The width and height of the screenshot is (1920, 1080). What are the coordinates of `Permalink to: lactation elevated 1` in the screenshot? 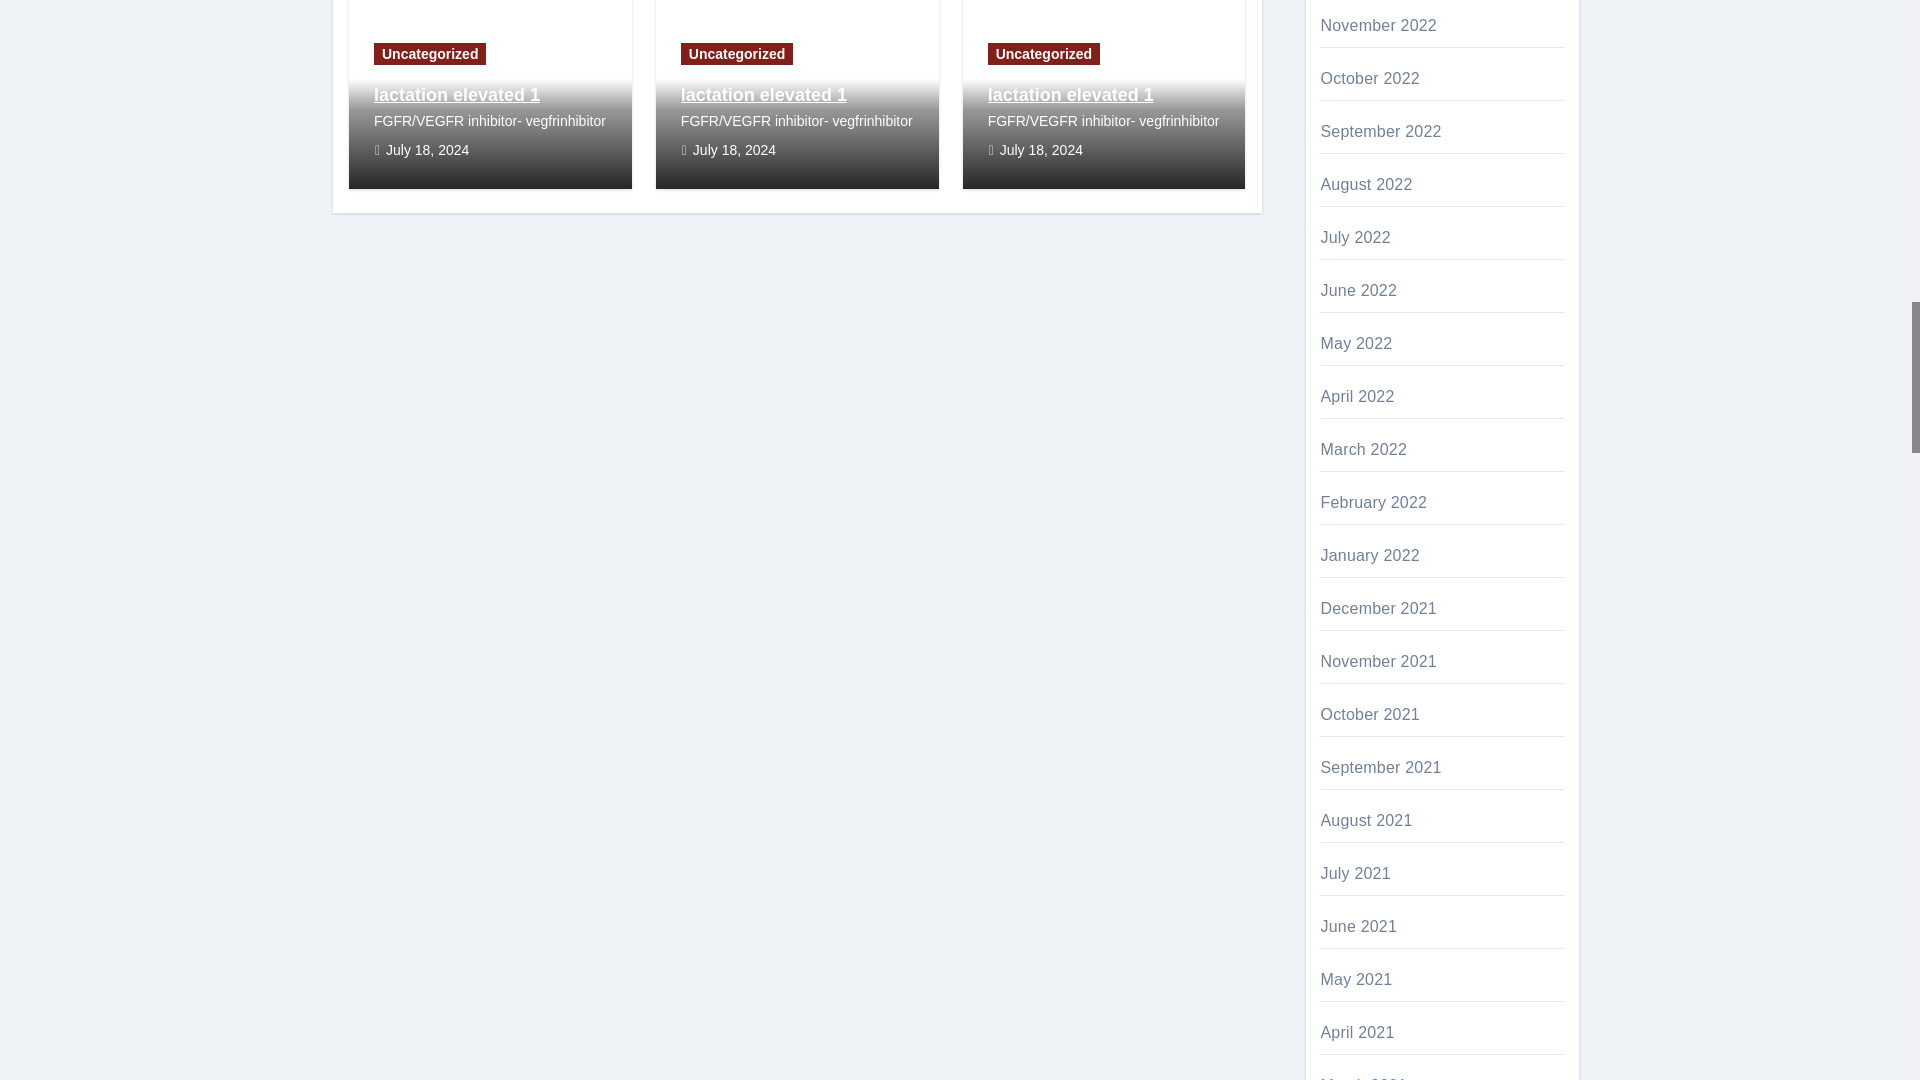 It's located at (764, 94).